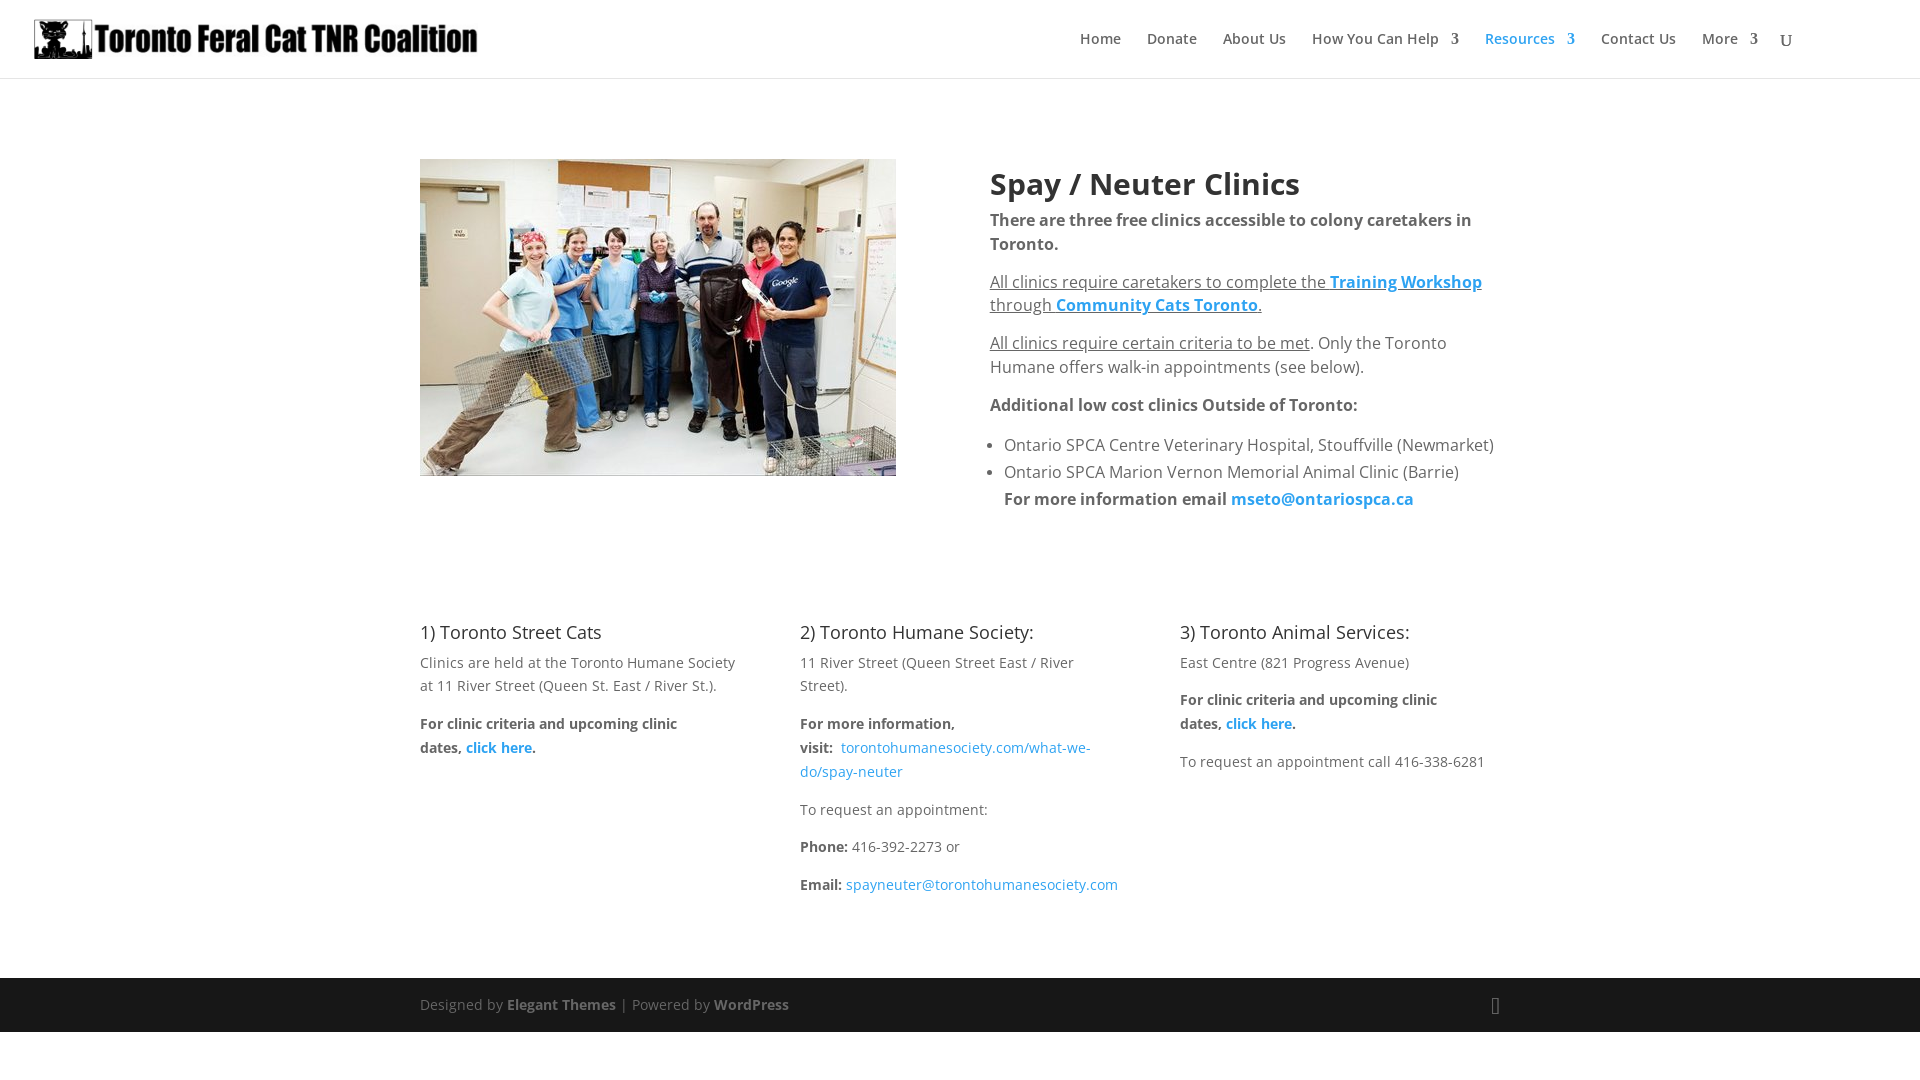 The width and height of the screenshot is (1920, 1080). What do you see at coordinates (946, 760) in the screenshot?
I see `torontohumanesociety.com/what-we-do/spay-neuter` at bounding box center [946, 760].